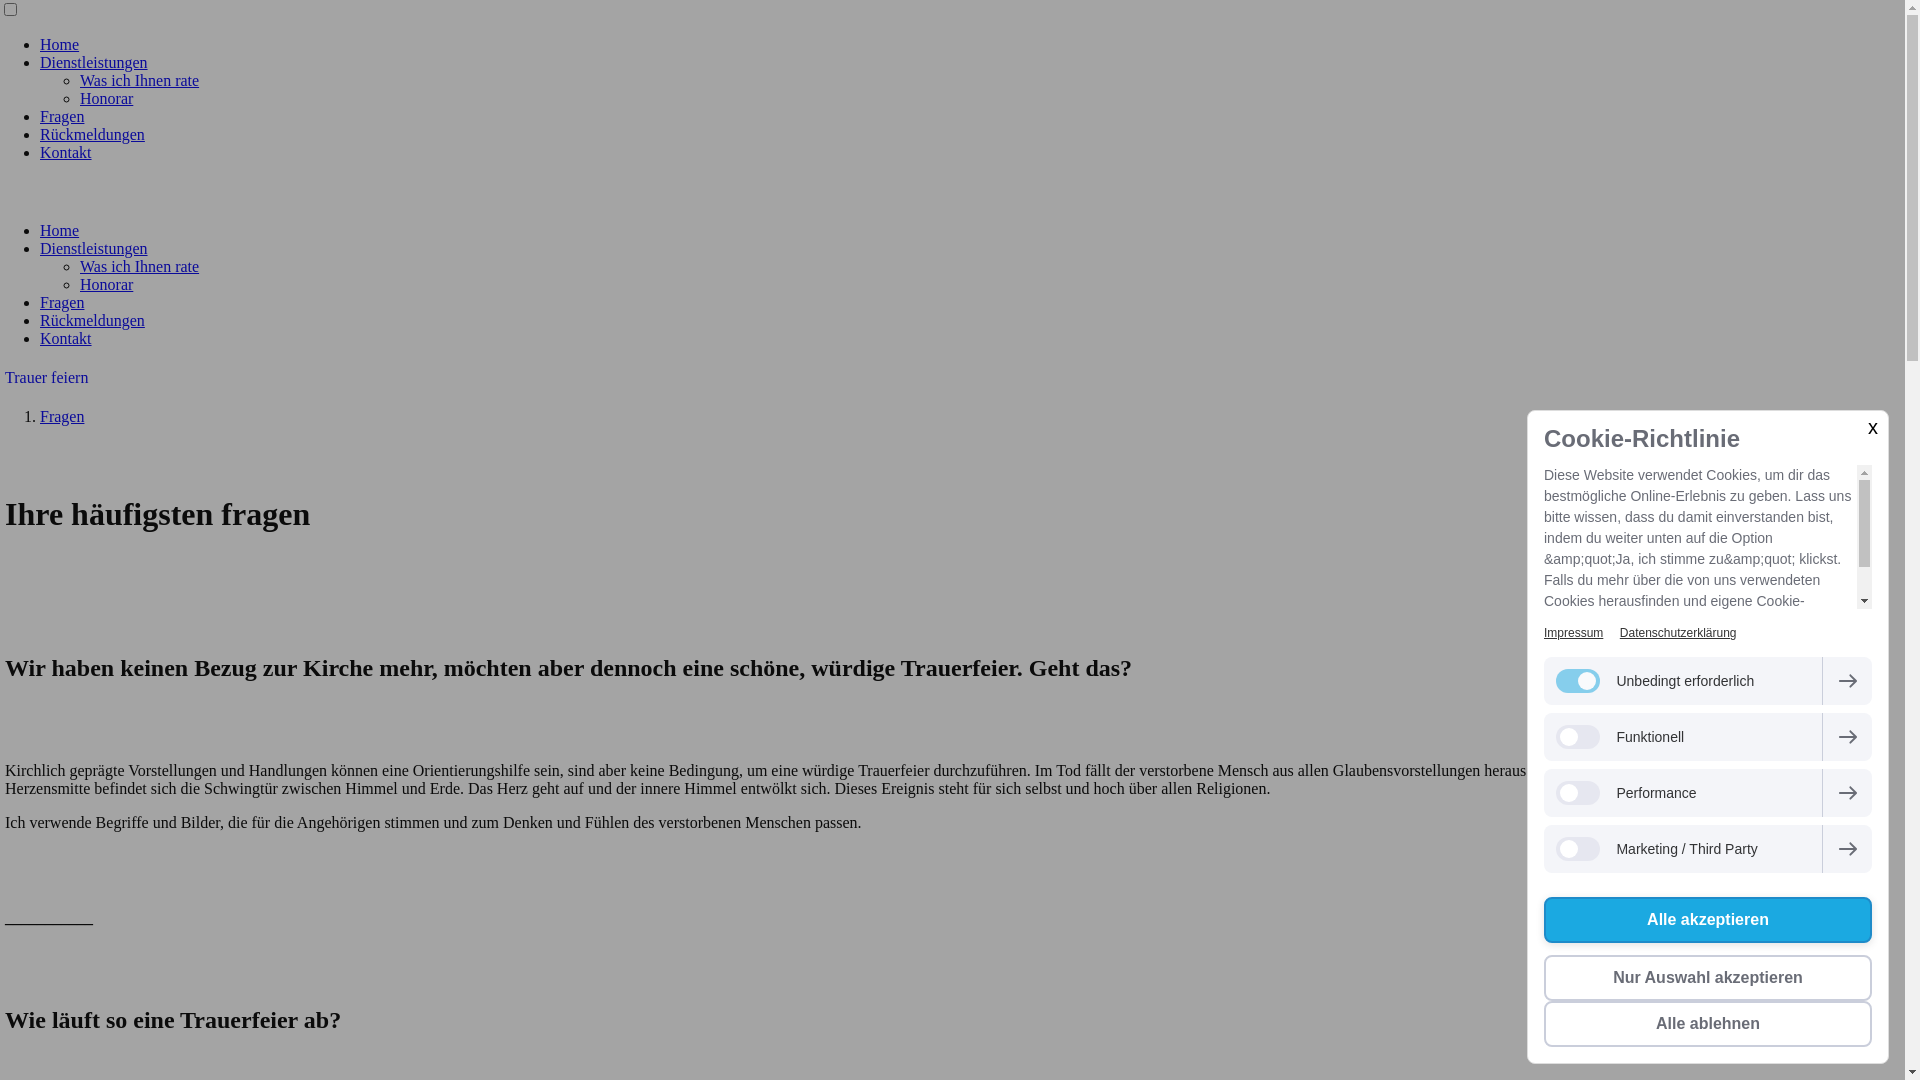 Image resolution: width=1920 pixels, height=1080 pixels. Describe the element at coordinates (94, 62) in the screenshot. I see `Dienstleistungen` at that location.